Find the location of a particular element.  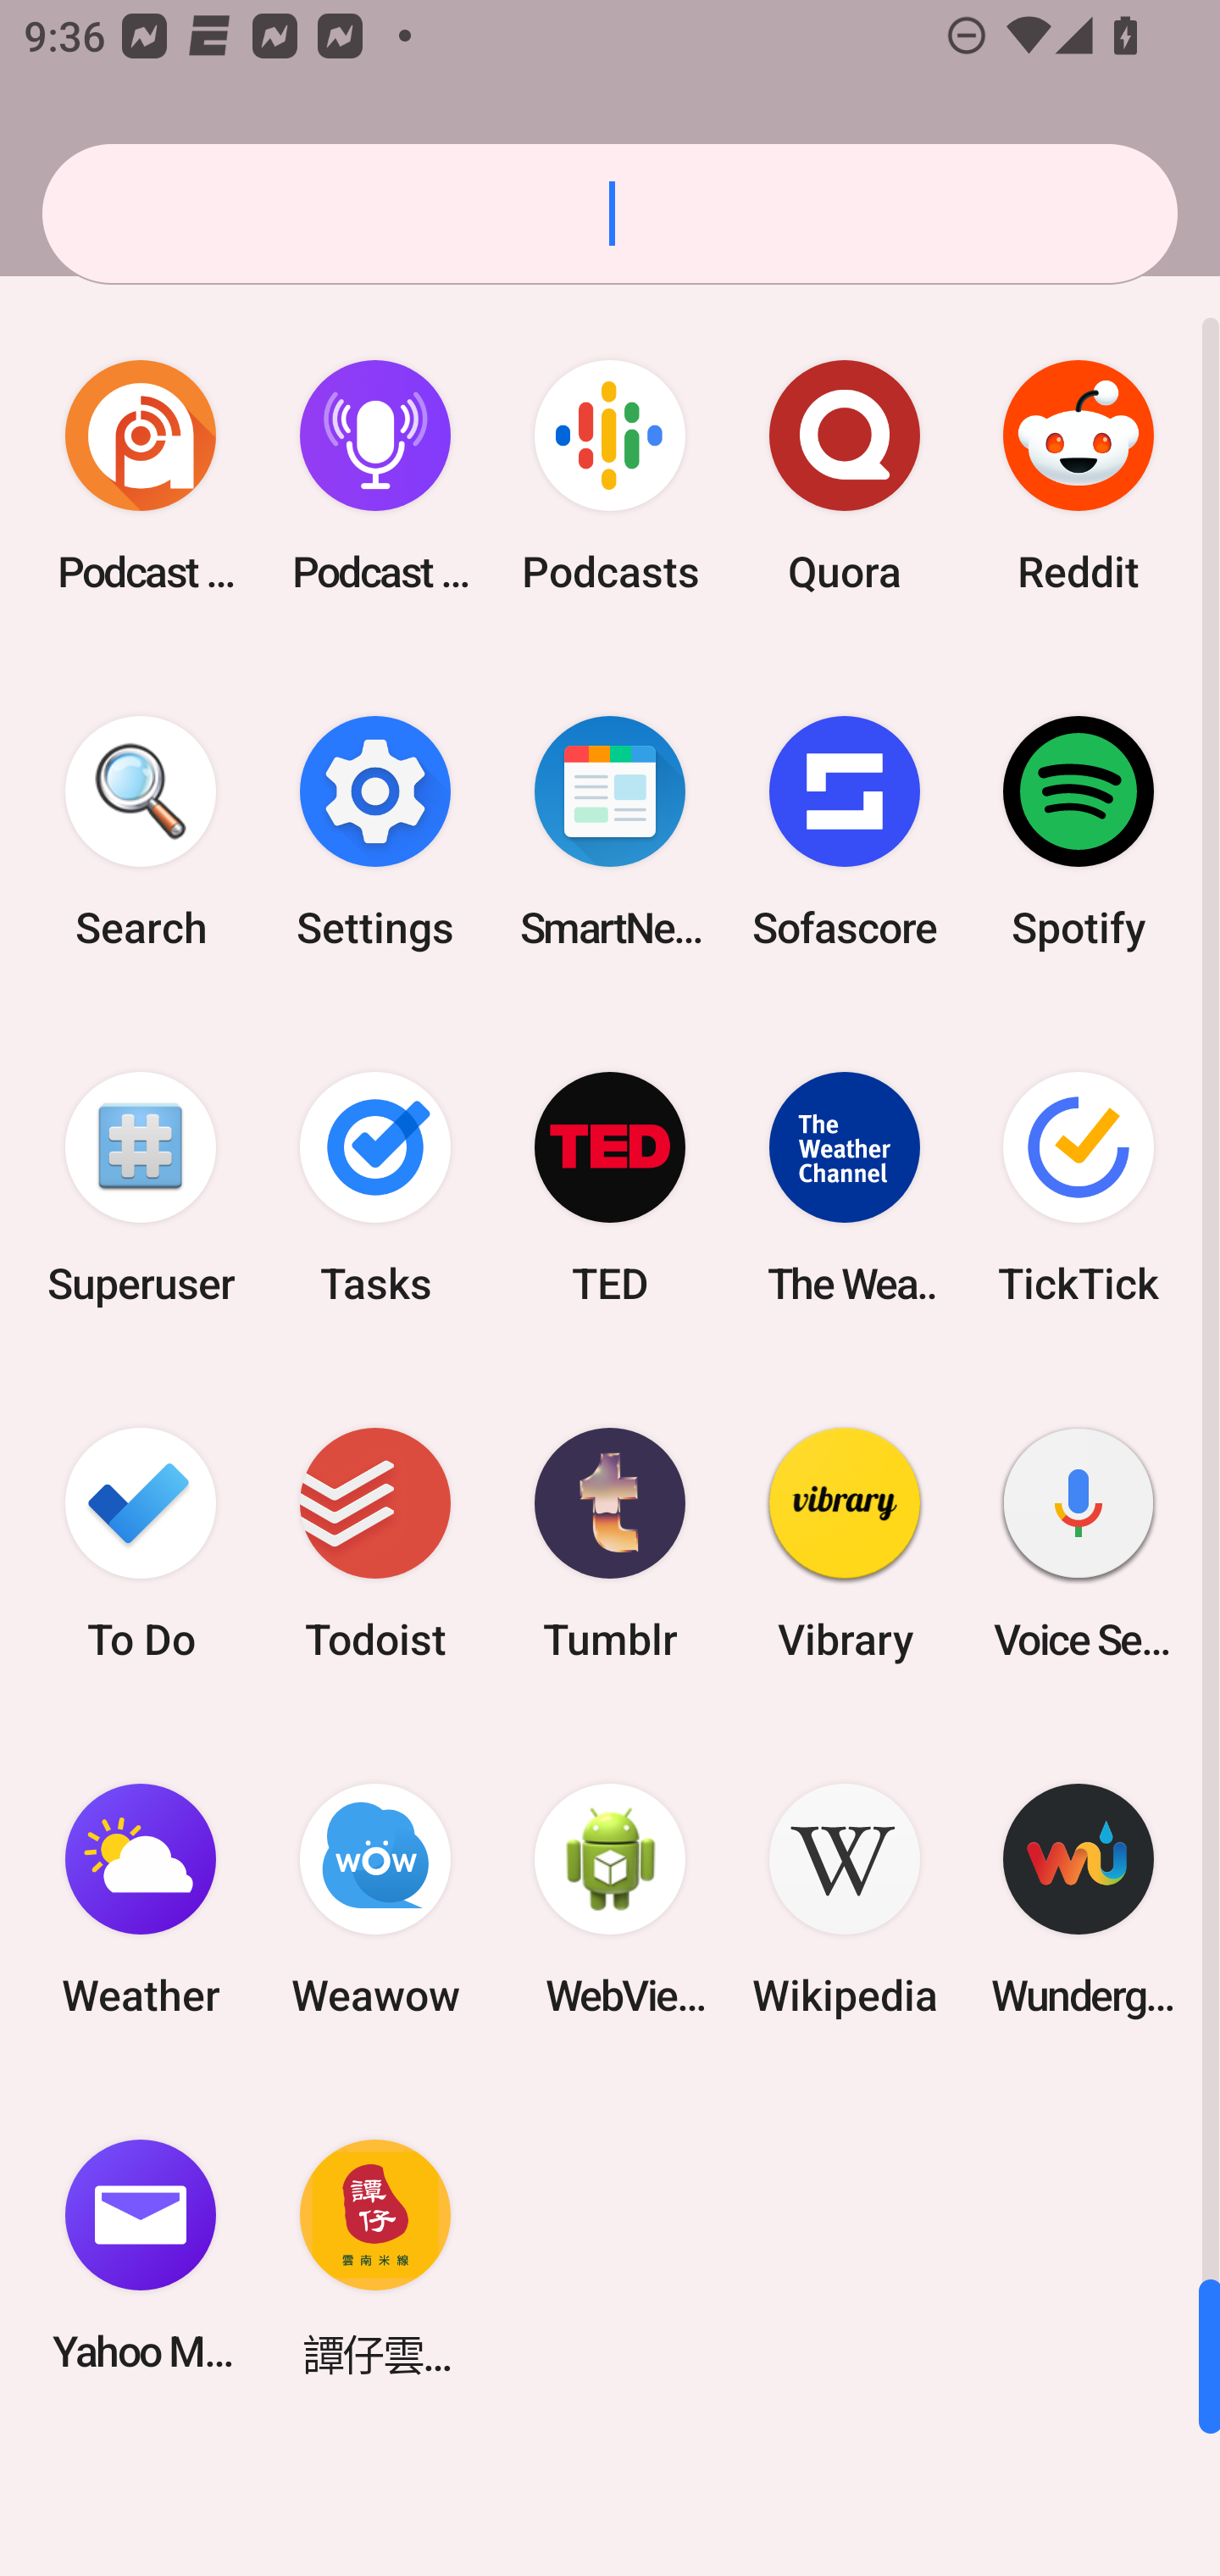

Wikipedia is located at coordinates (844, 1900).